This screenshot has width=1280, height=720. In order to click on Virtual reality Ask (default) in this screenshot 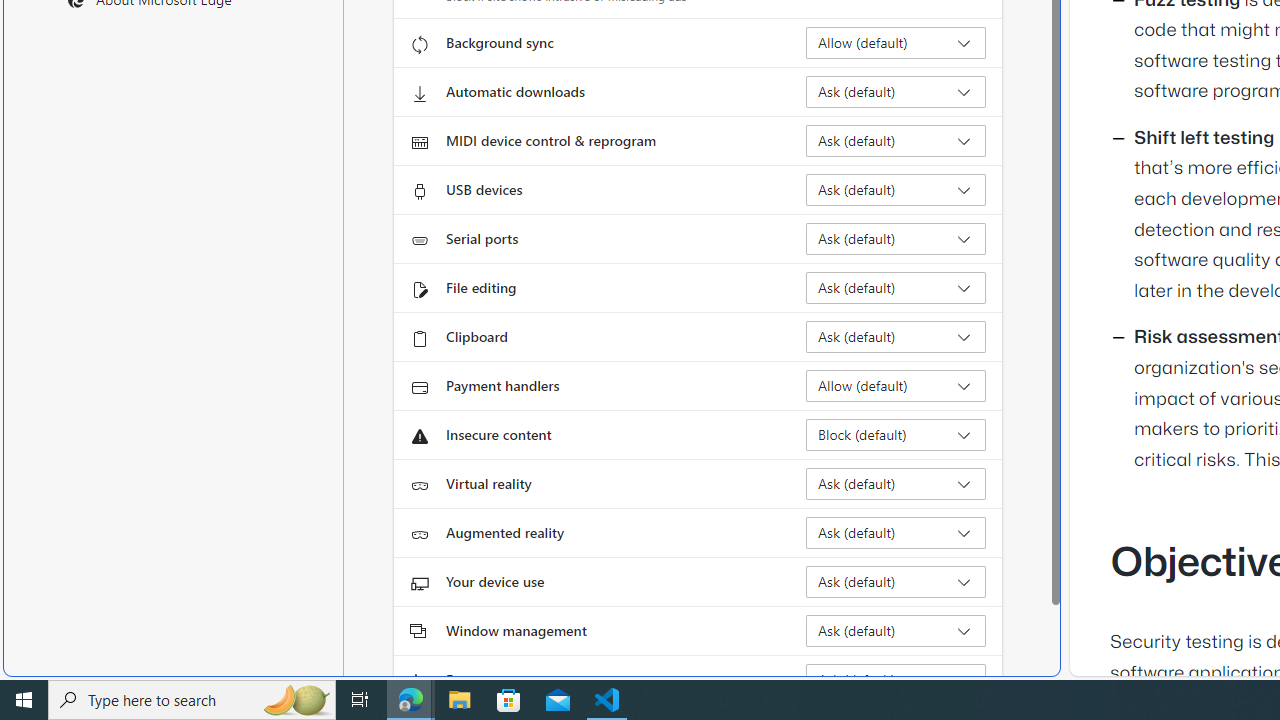, I will do `click(896, 484)`.